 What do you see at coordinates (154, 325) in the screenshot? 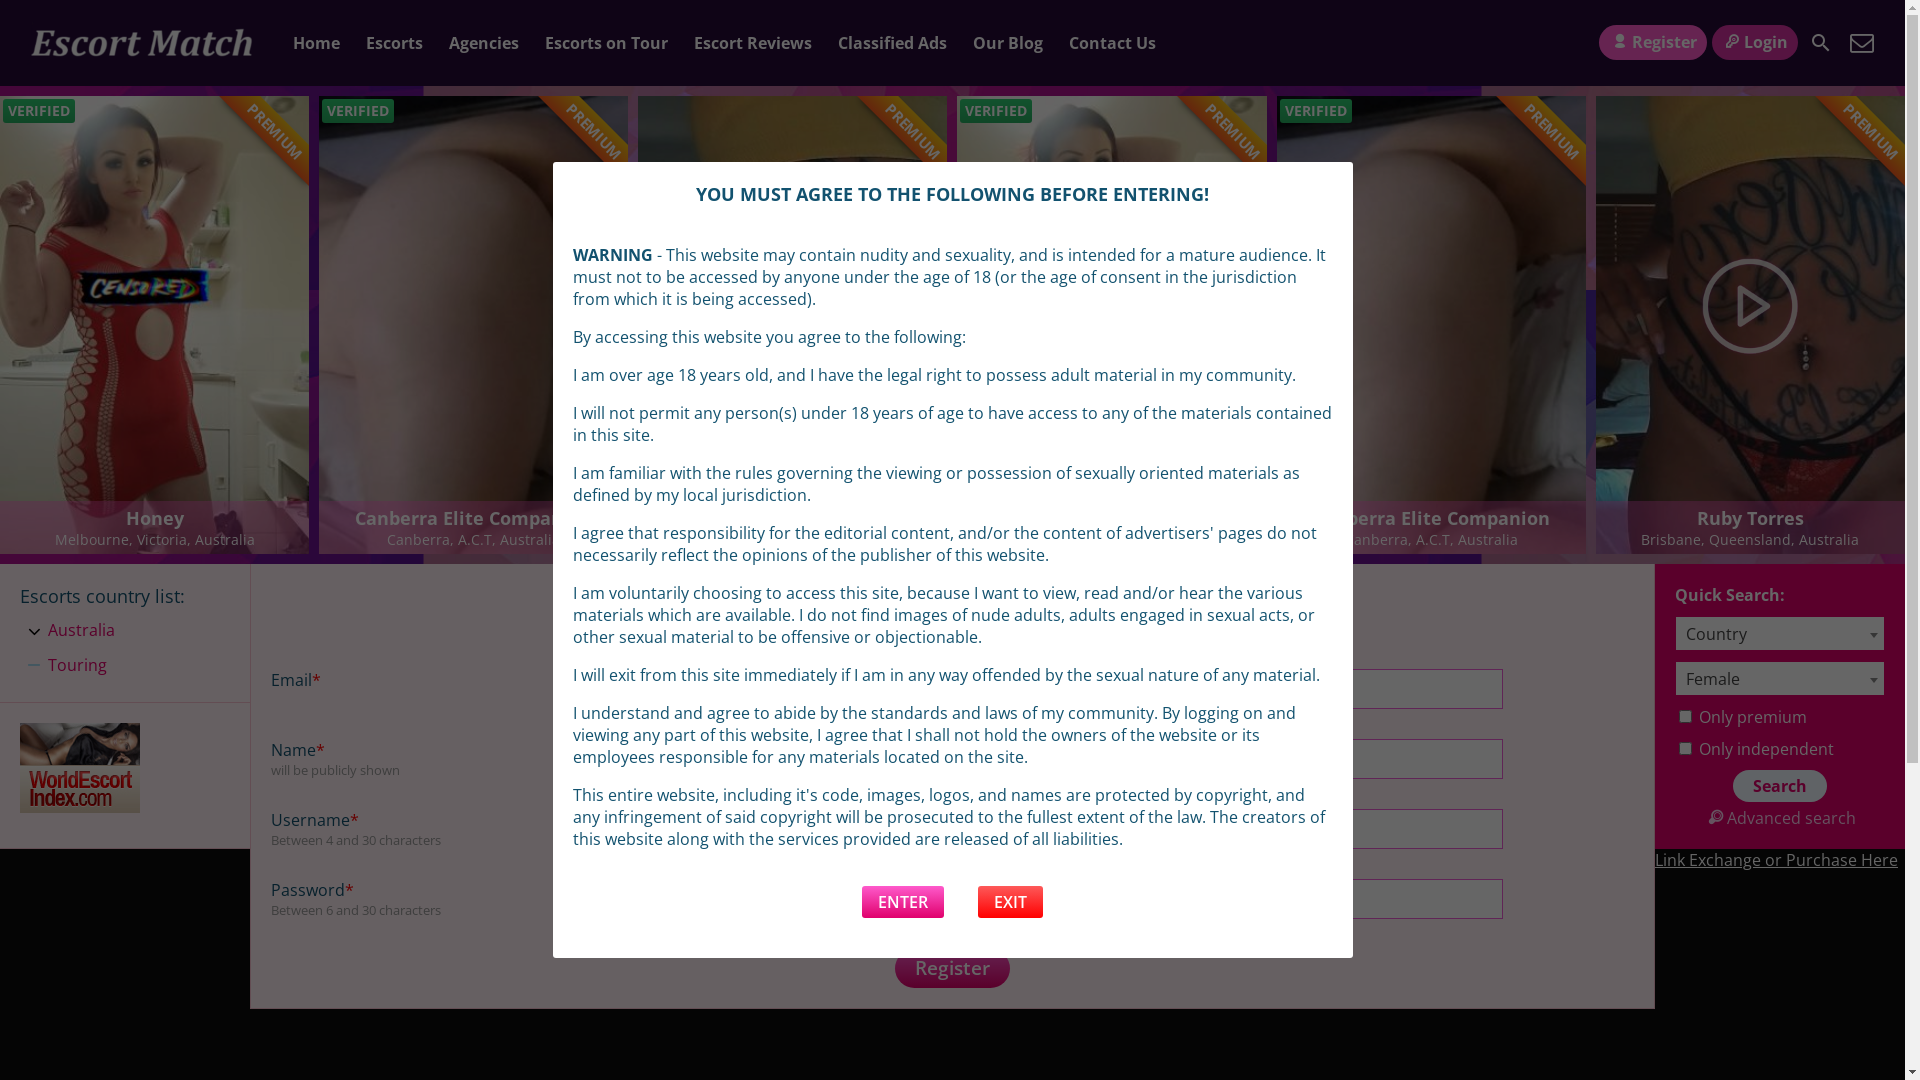
I see `PREMIUM
VERIFIED
Honey
Melbourne, Victoria, Australia` at bounding box center [154, 325].